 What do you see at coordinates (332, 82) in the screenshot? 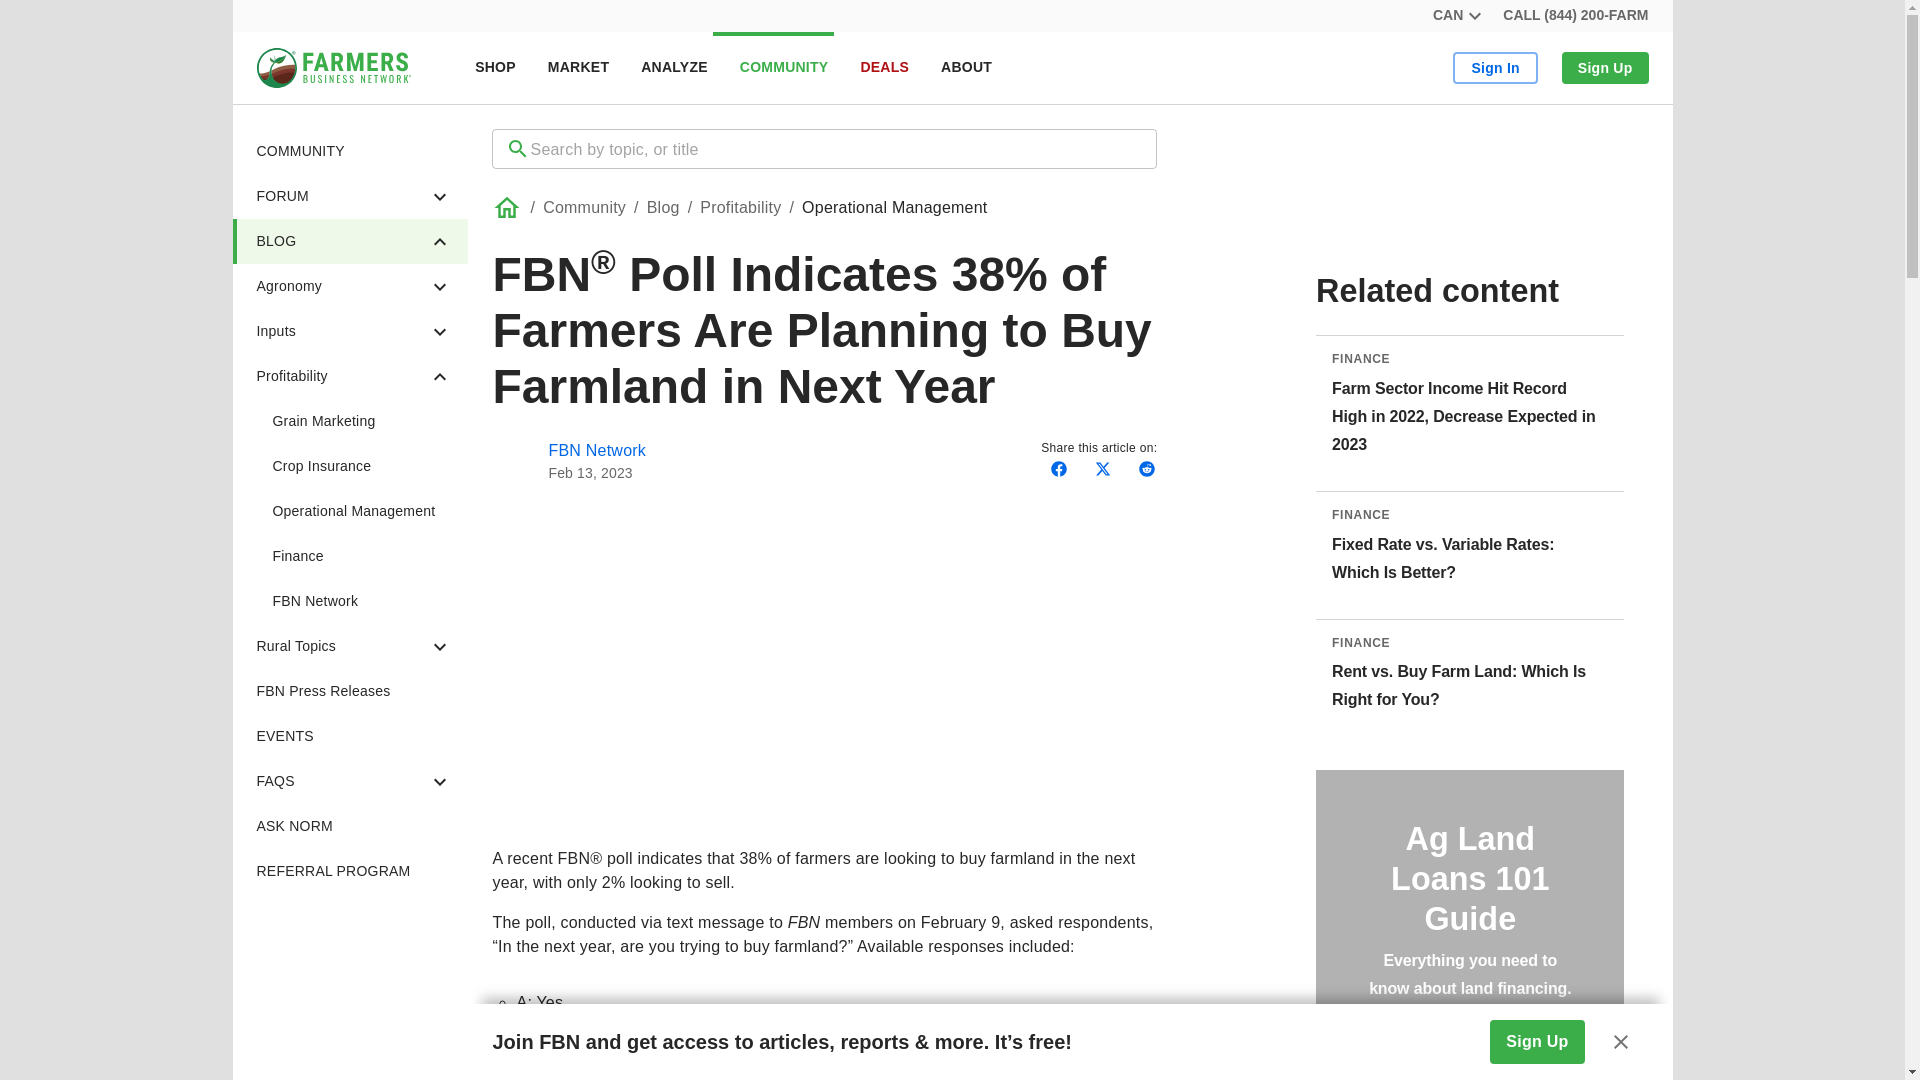
I see `Farmer's Business Network's main logo` at bounding box center [332, 82].